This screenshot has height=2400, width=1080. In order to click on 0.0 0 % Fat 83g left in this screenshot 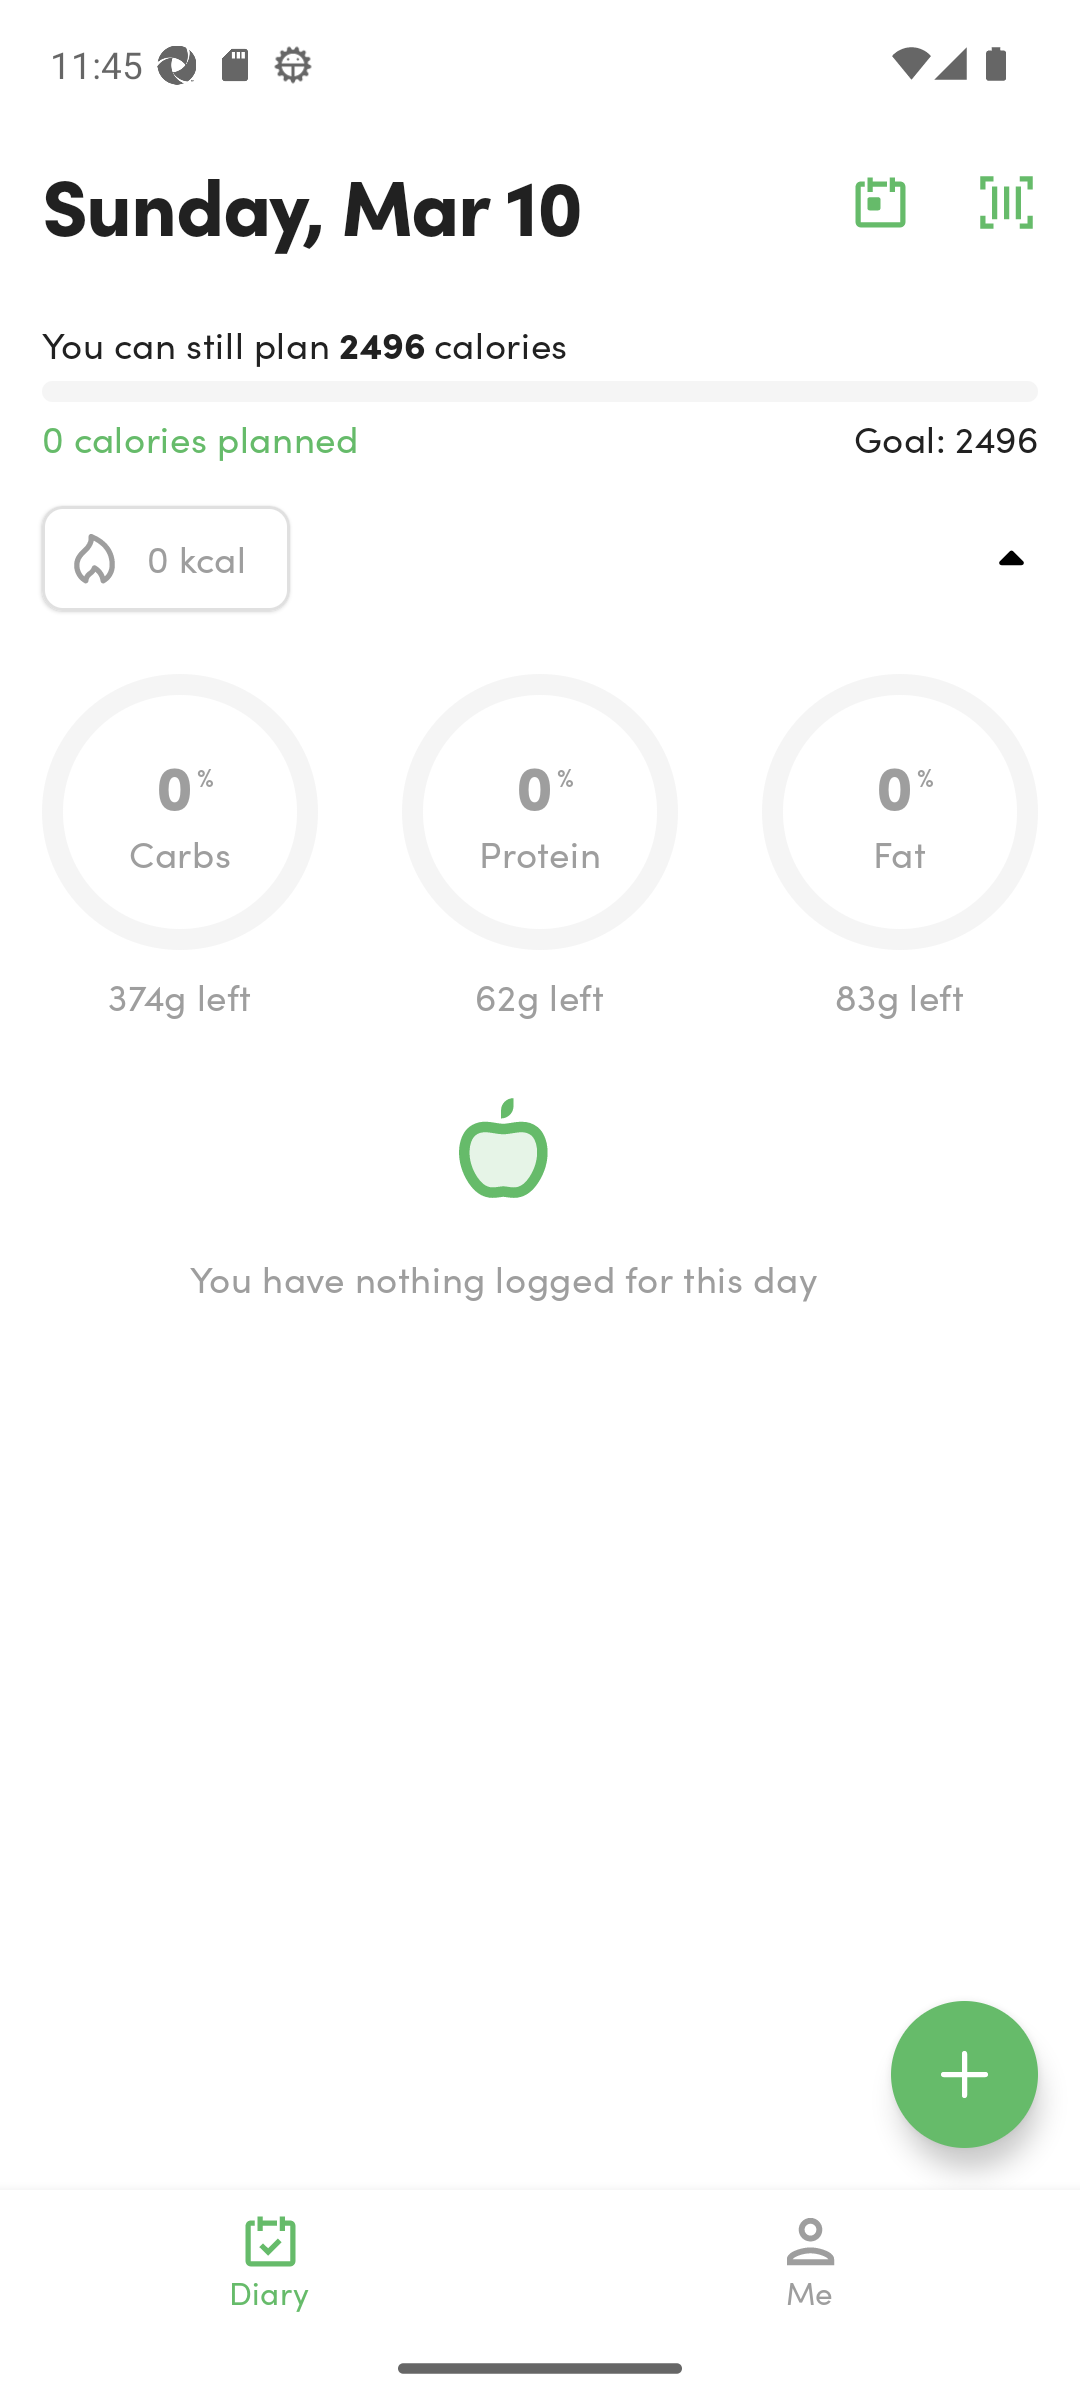, I will do `click(900, 848)`.